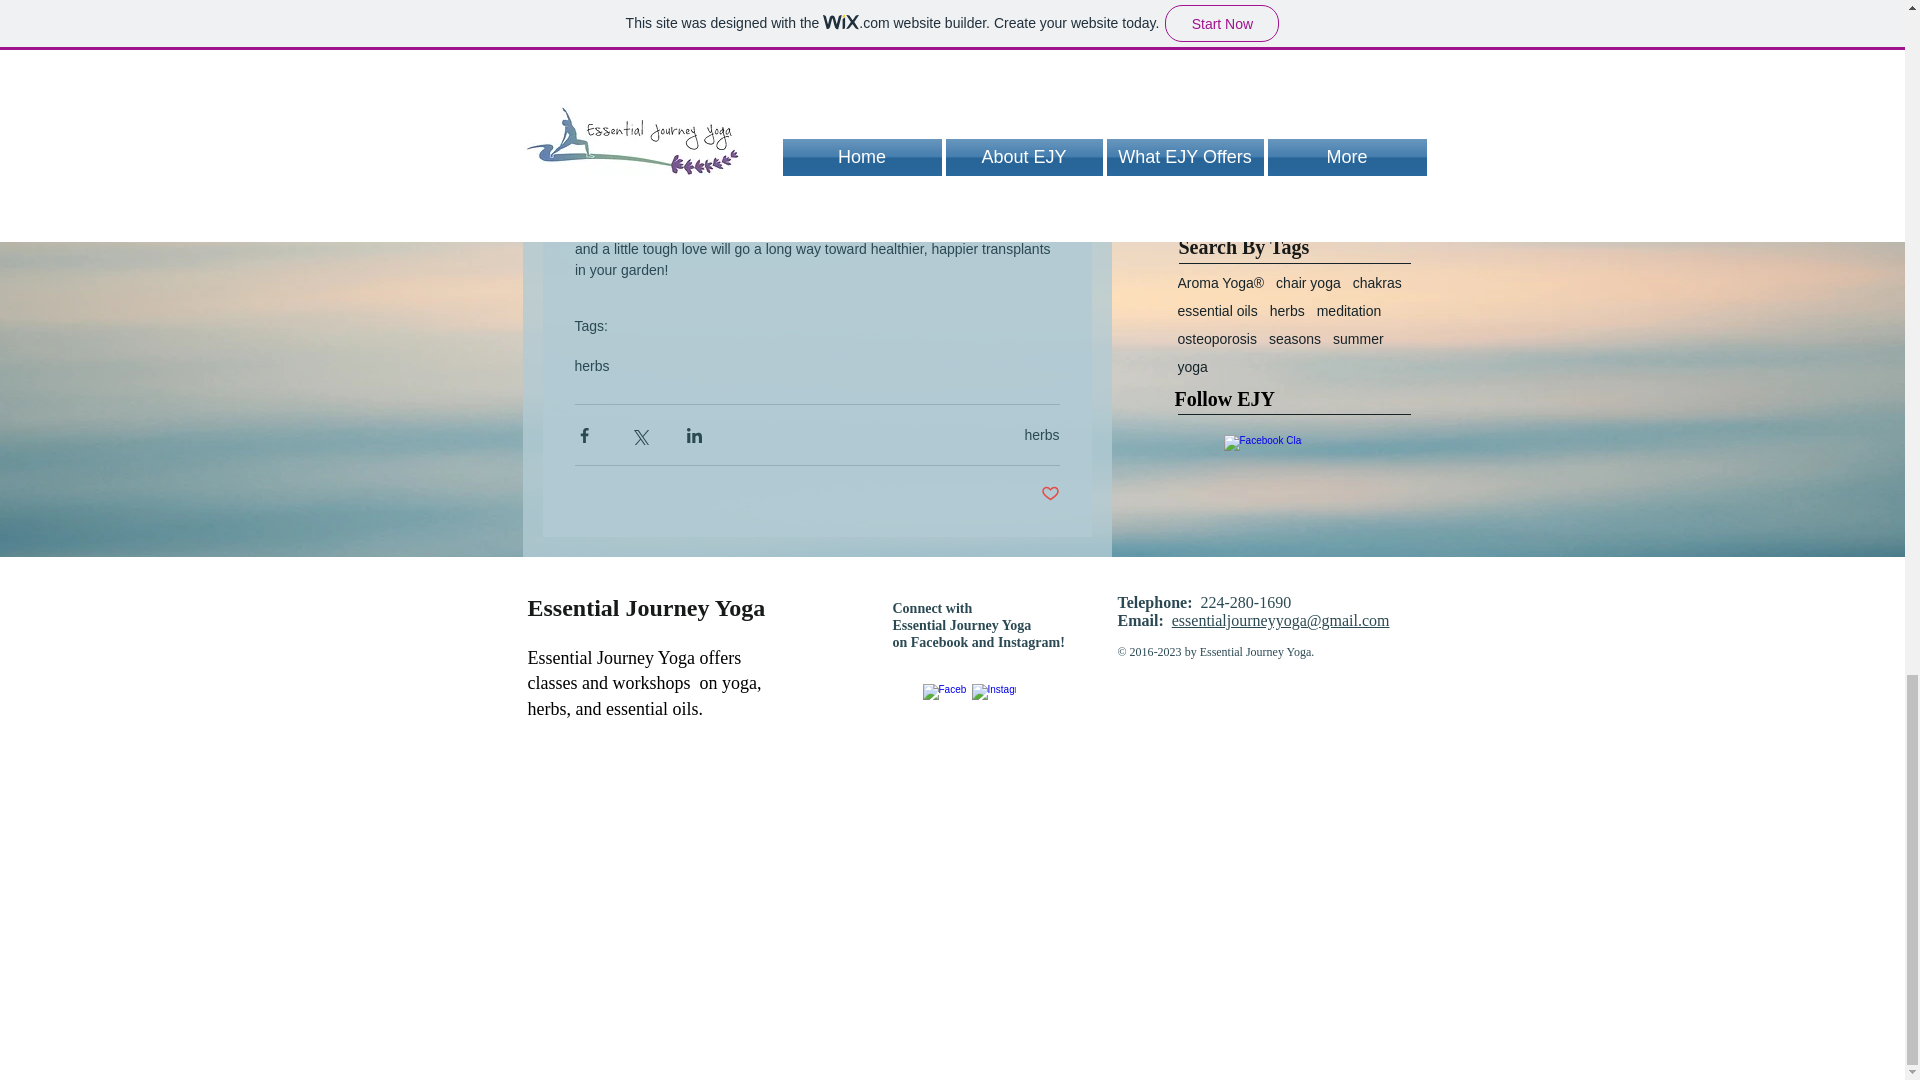  What do you see at coordinates (1050, 494) in the screenshot?
I see `Post not marked as liked` at bounding box center [1050, 494].